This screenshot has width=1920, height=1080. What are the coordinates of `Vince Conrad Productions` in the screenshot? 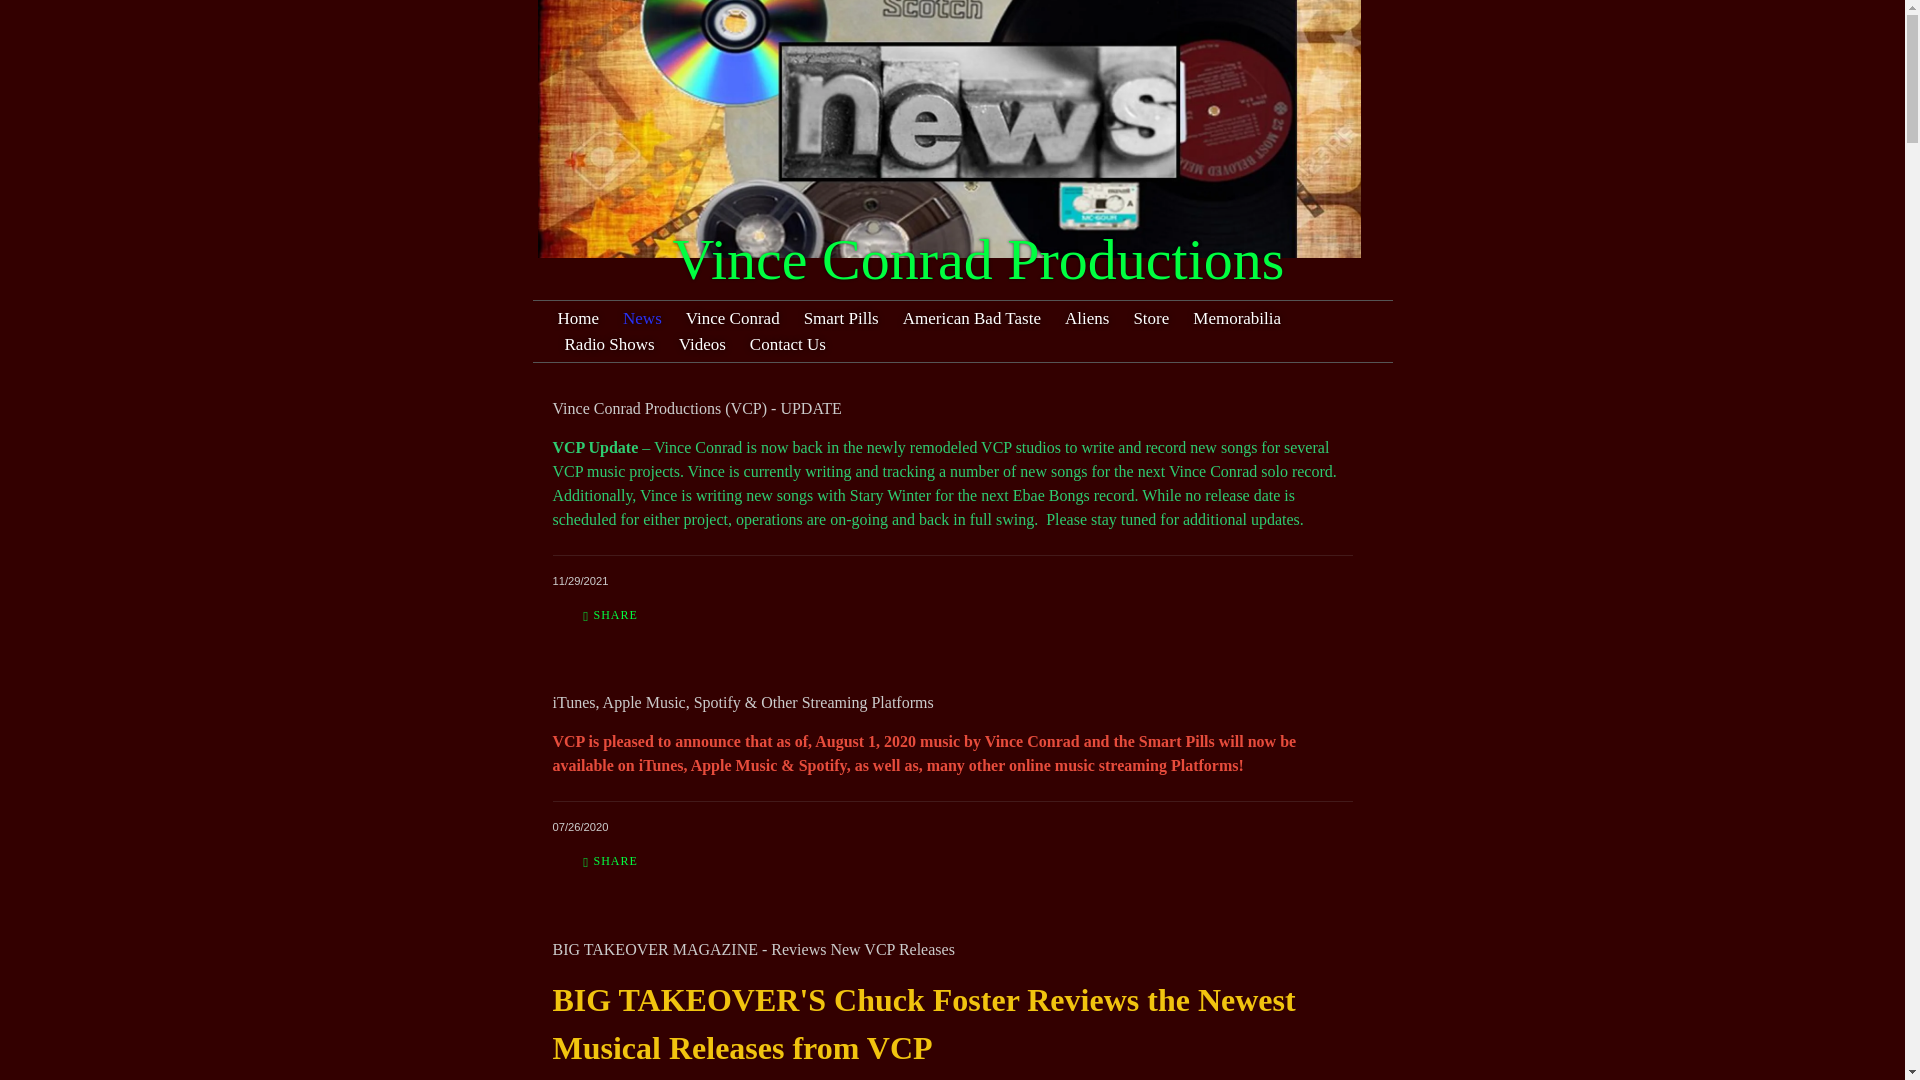 It's located at (878, 264).